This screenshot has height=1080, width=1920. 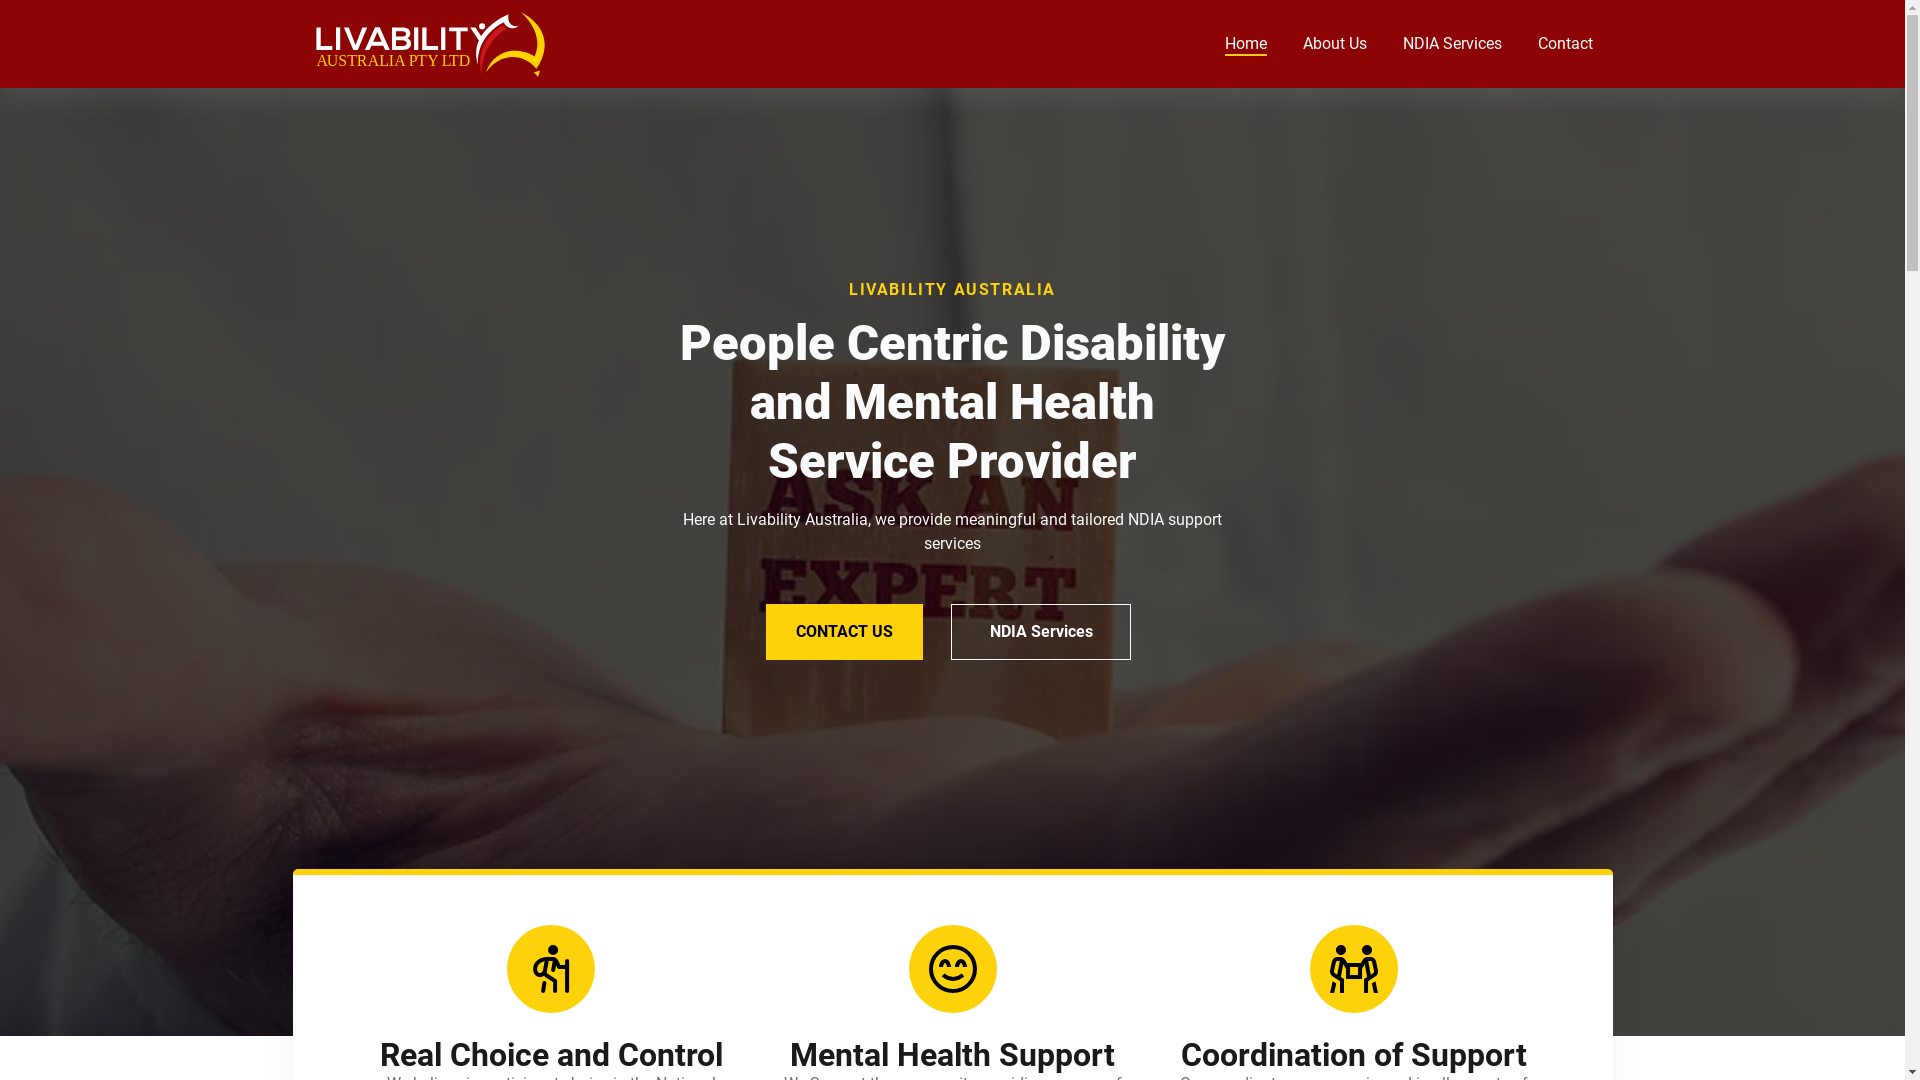 I want to click on About Us, so click(x=1334, y=44).